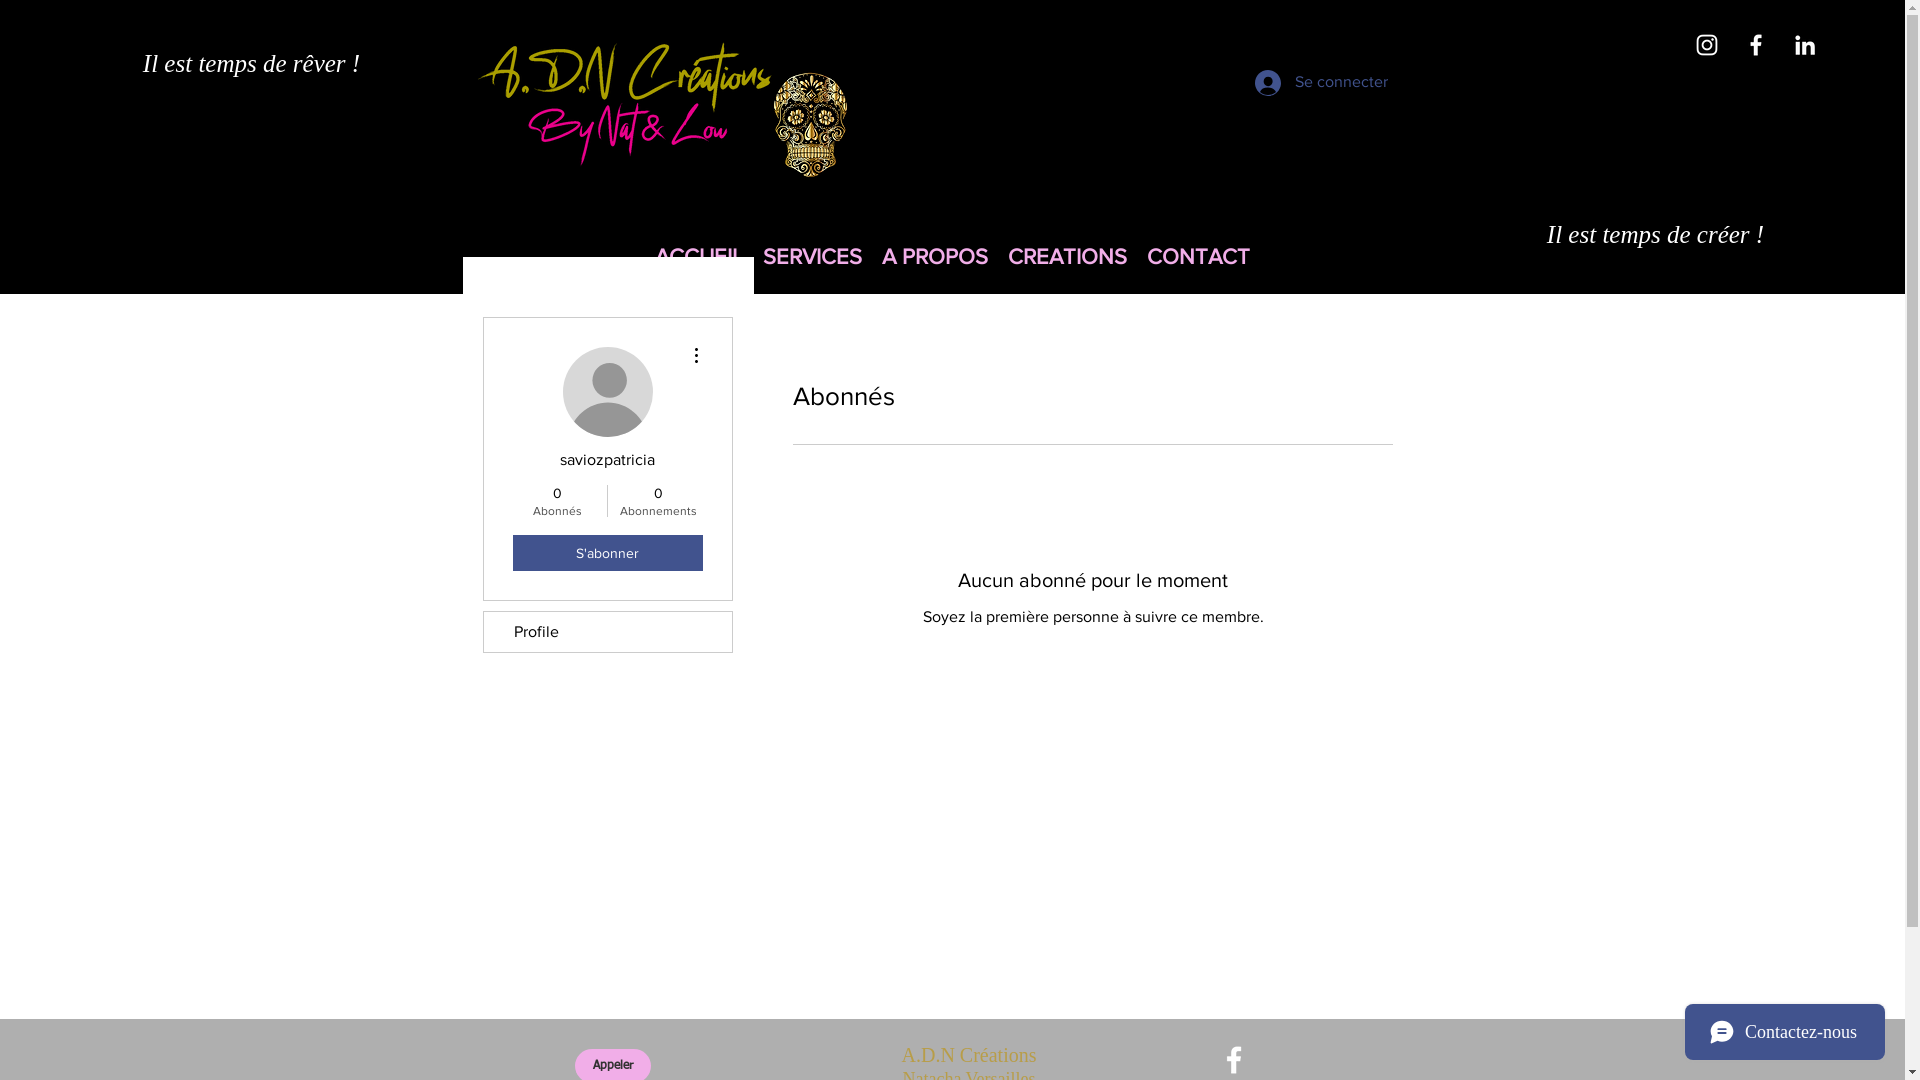 The width and height of the screenshot is (1920, 1080). What do you see at coordinates (699, 256) in the screenshot?
I see `ACCUEIL` at bounding box center [699, 256].